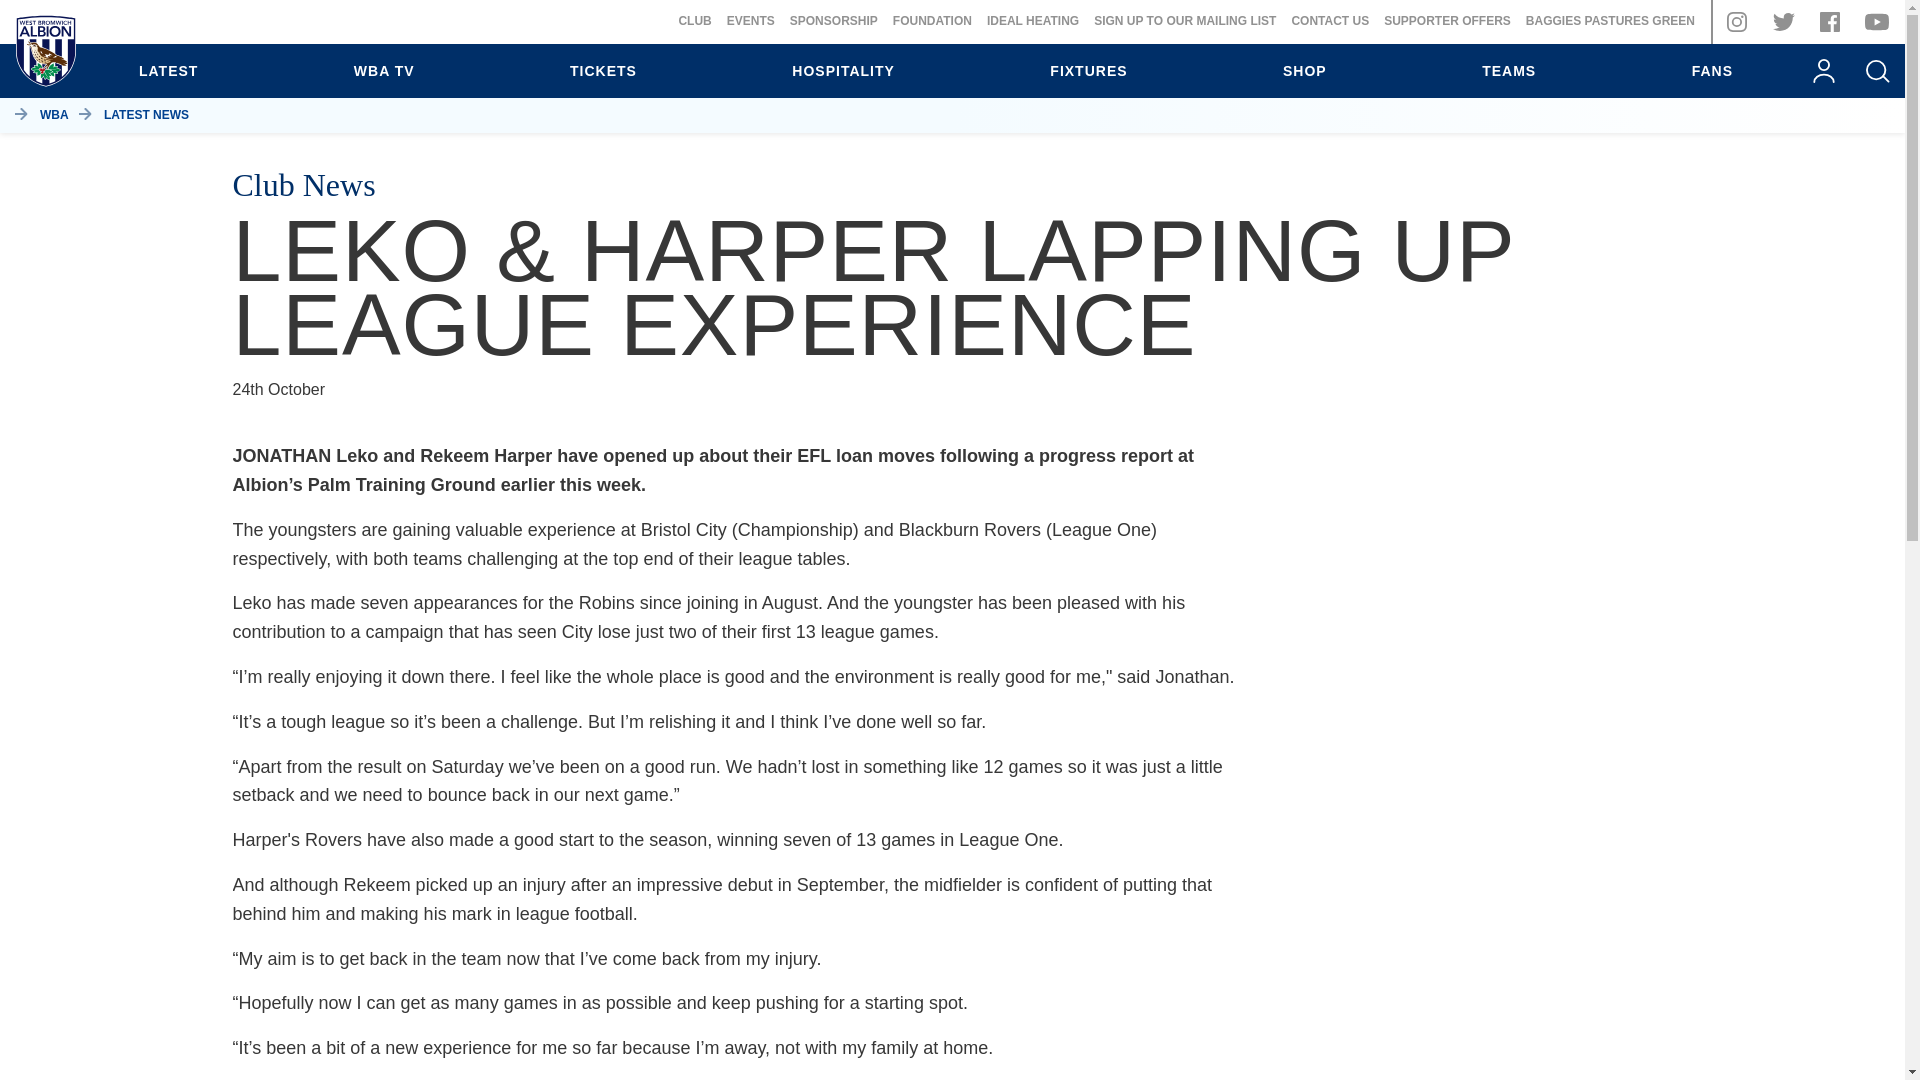  I want to click on CLUB, so click(694, 21).